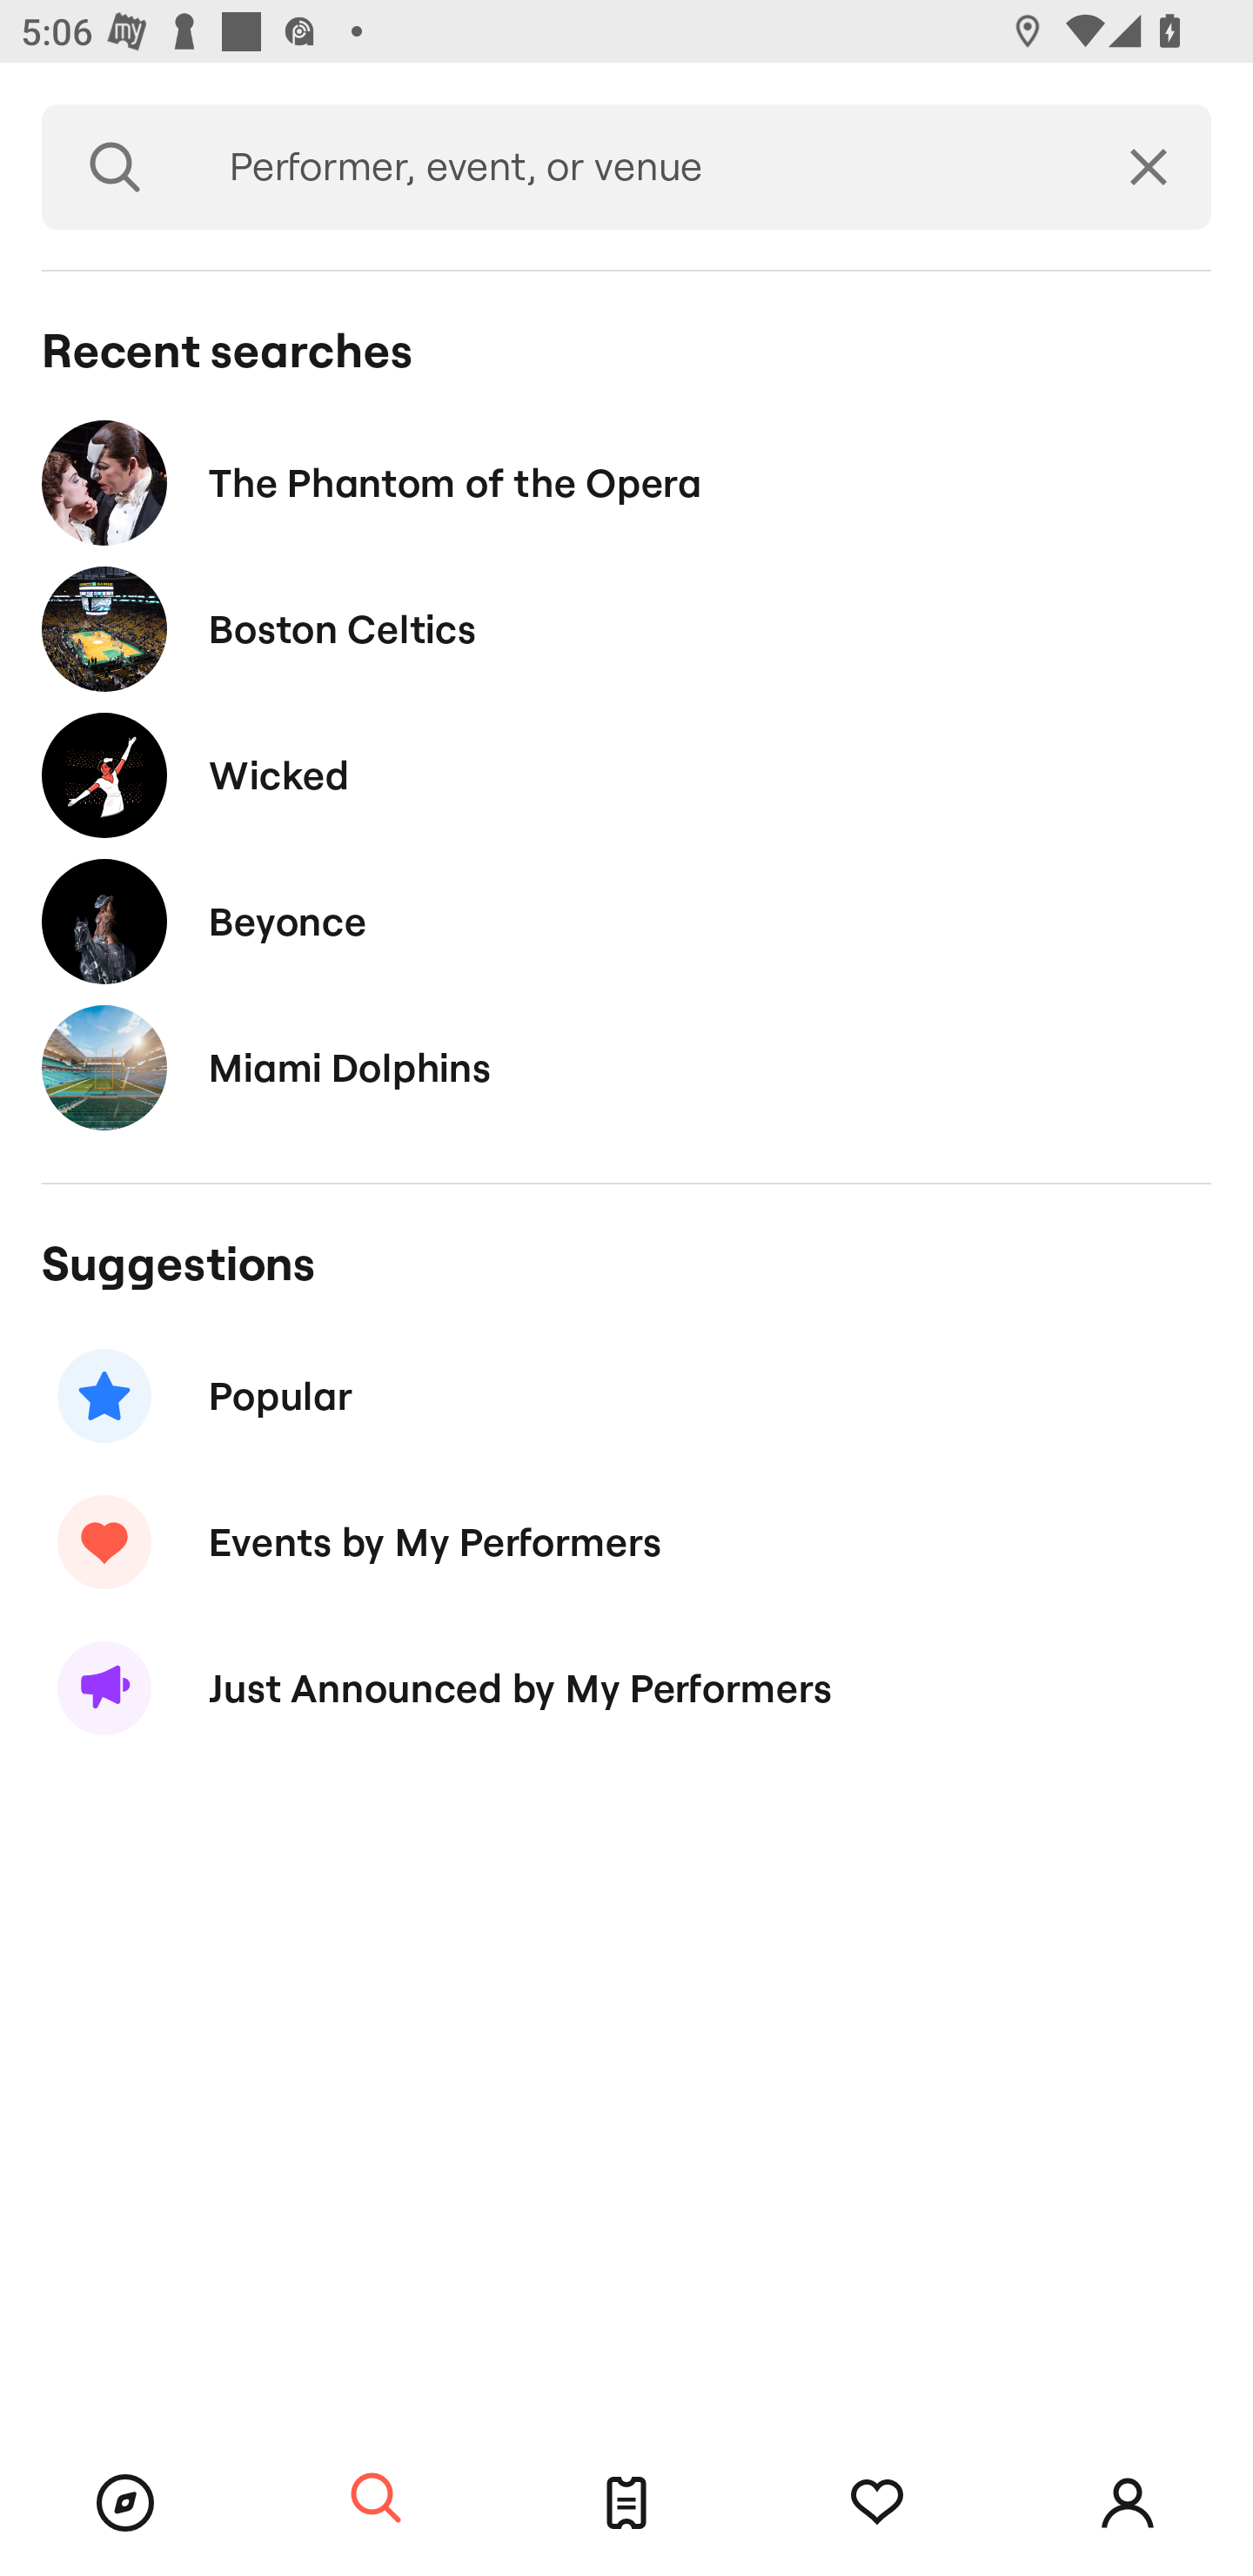 The height and width of the screenshot is (2576, 1253). Describe the element at coordinates (115, 167) in the screenshot. I see `Search` at that location.